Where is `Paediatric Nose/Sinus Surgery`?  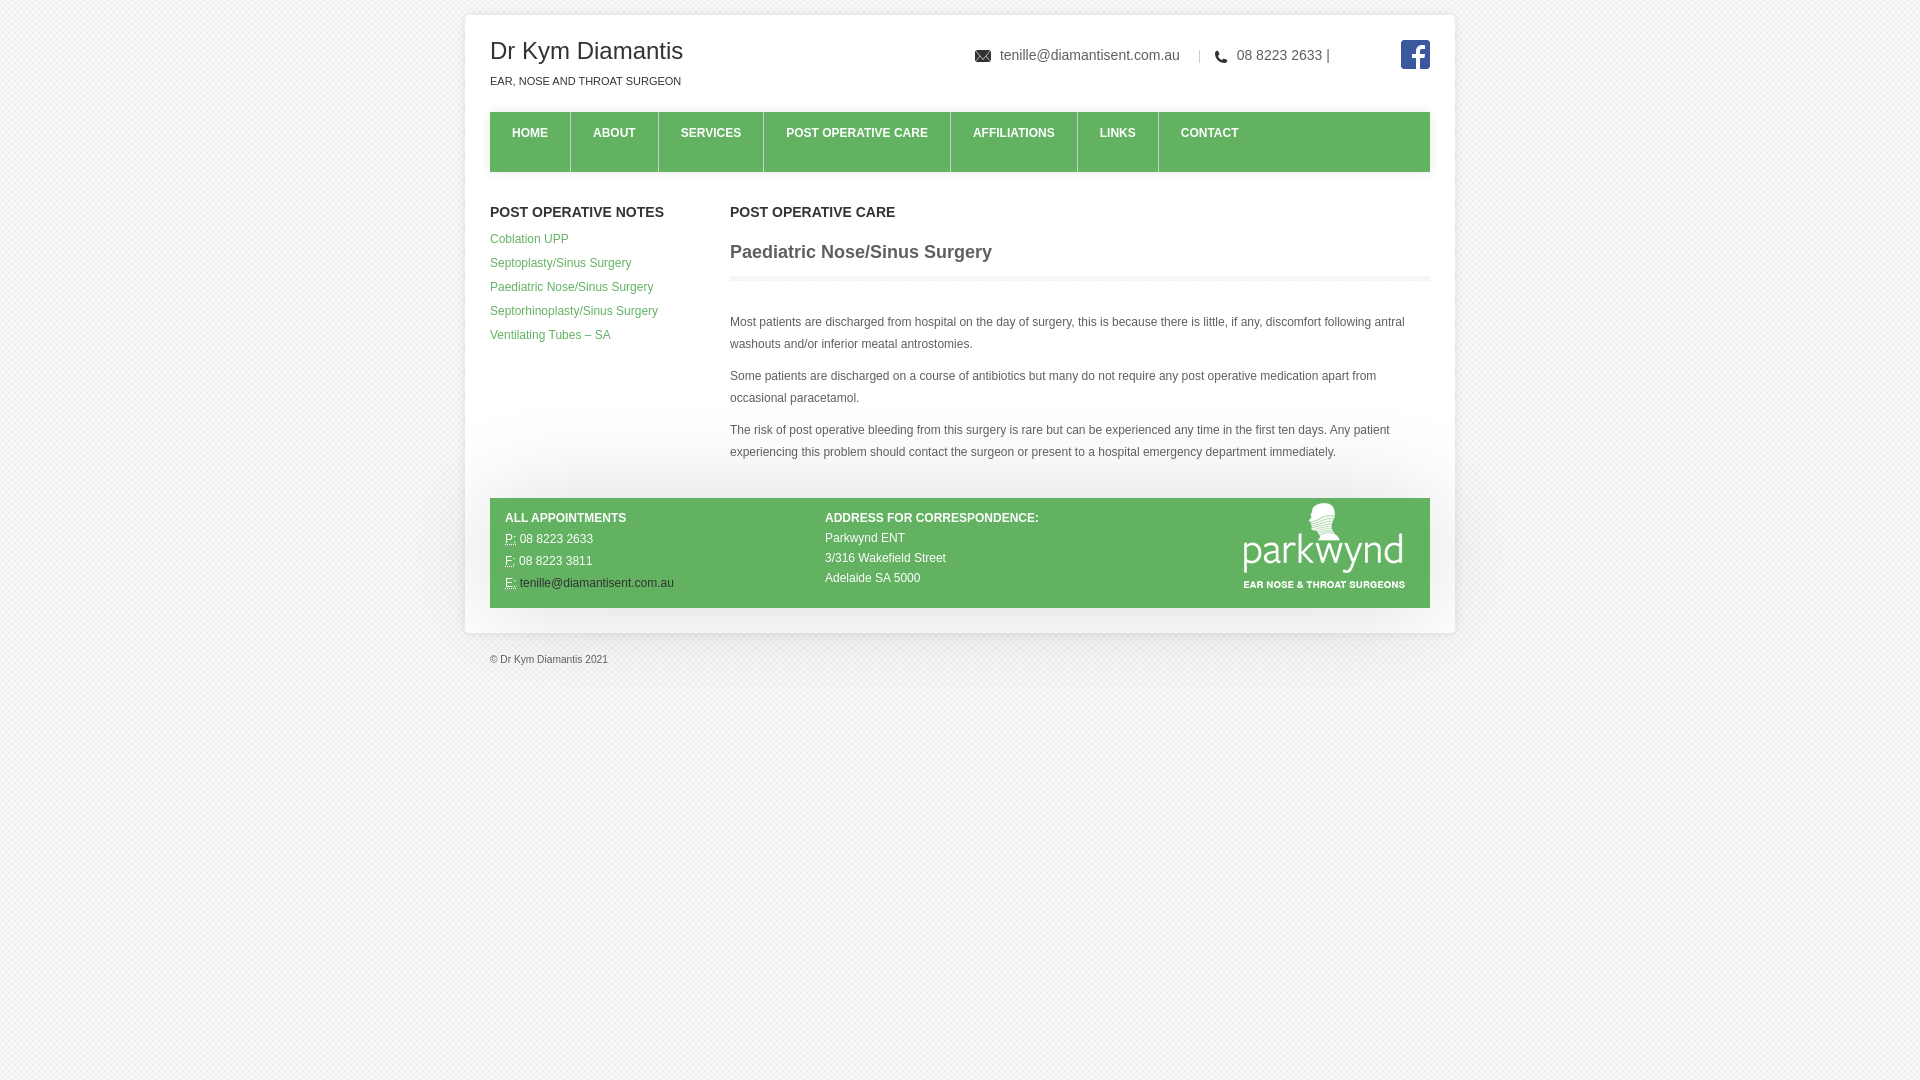
Paediatric Nose/Sinus Surgery is located at coordinates (571, 287).